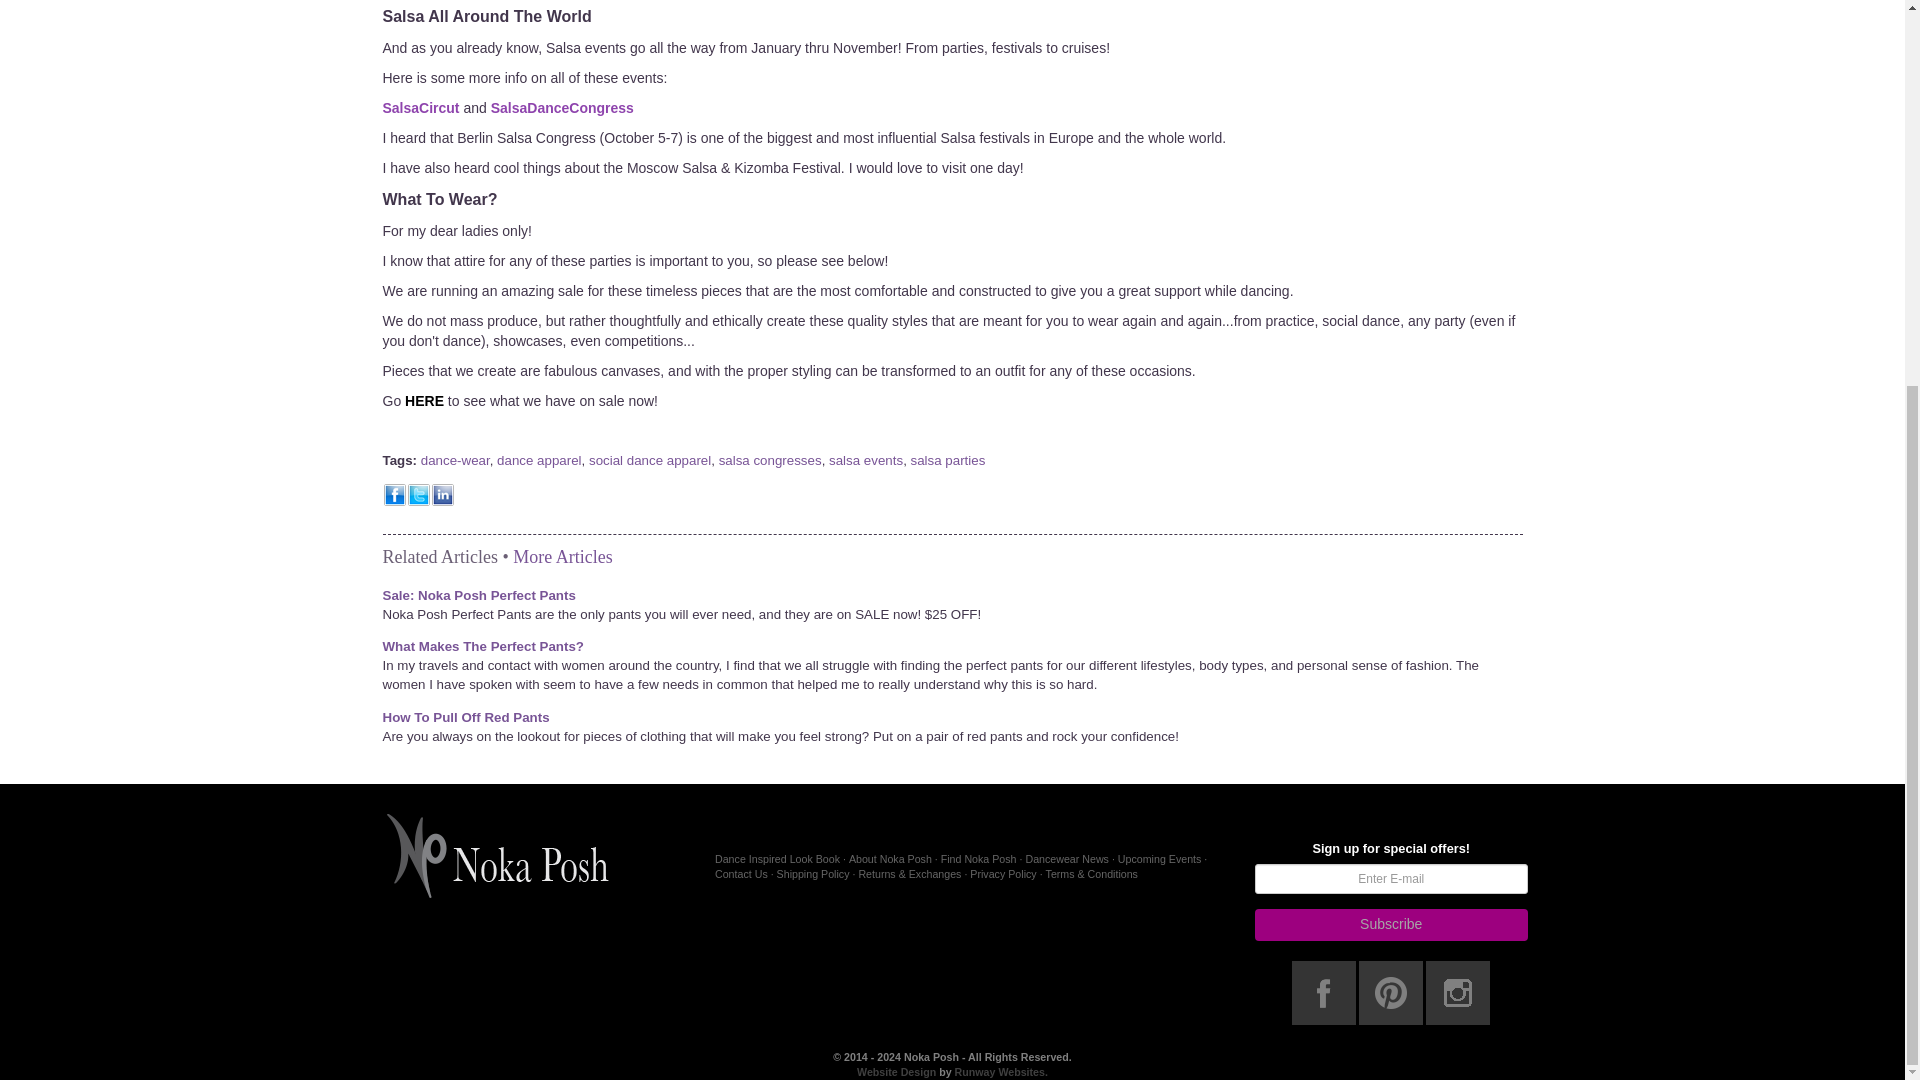 The height and width of the screenshot is (1080, 1920). What do you see at coordinates (866, 460) in the screenshot?
I see `salsa events` at bounding box center [866, 460].